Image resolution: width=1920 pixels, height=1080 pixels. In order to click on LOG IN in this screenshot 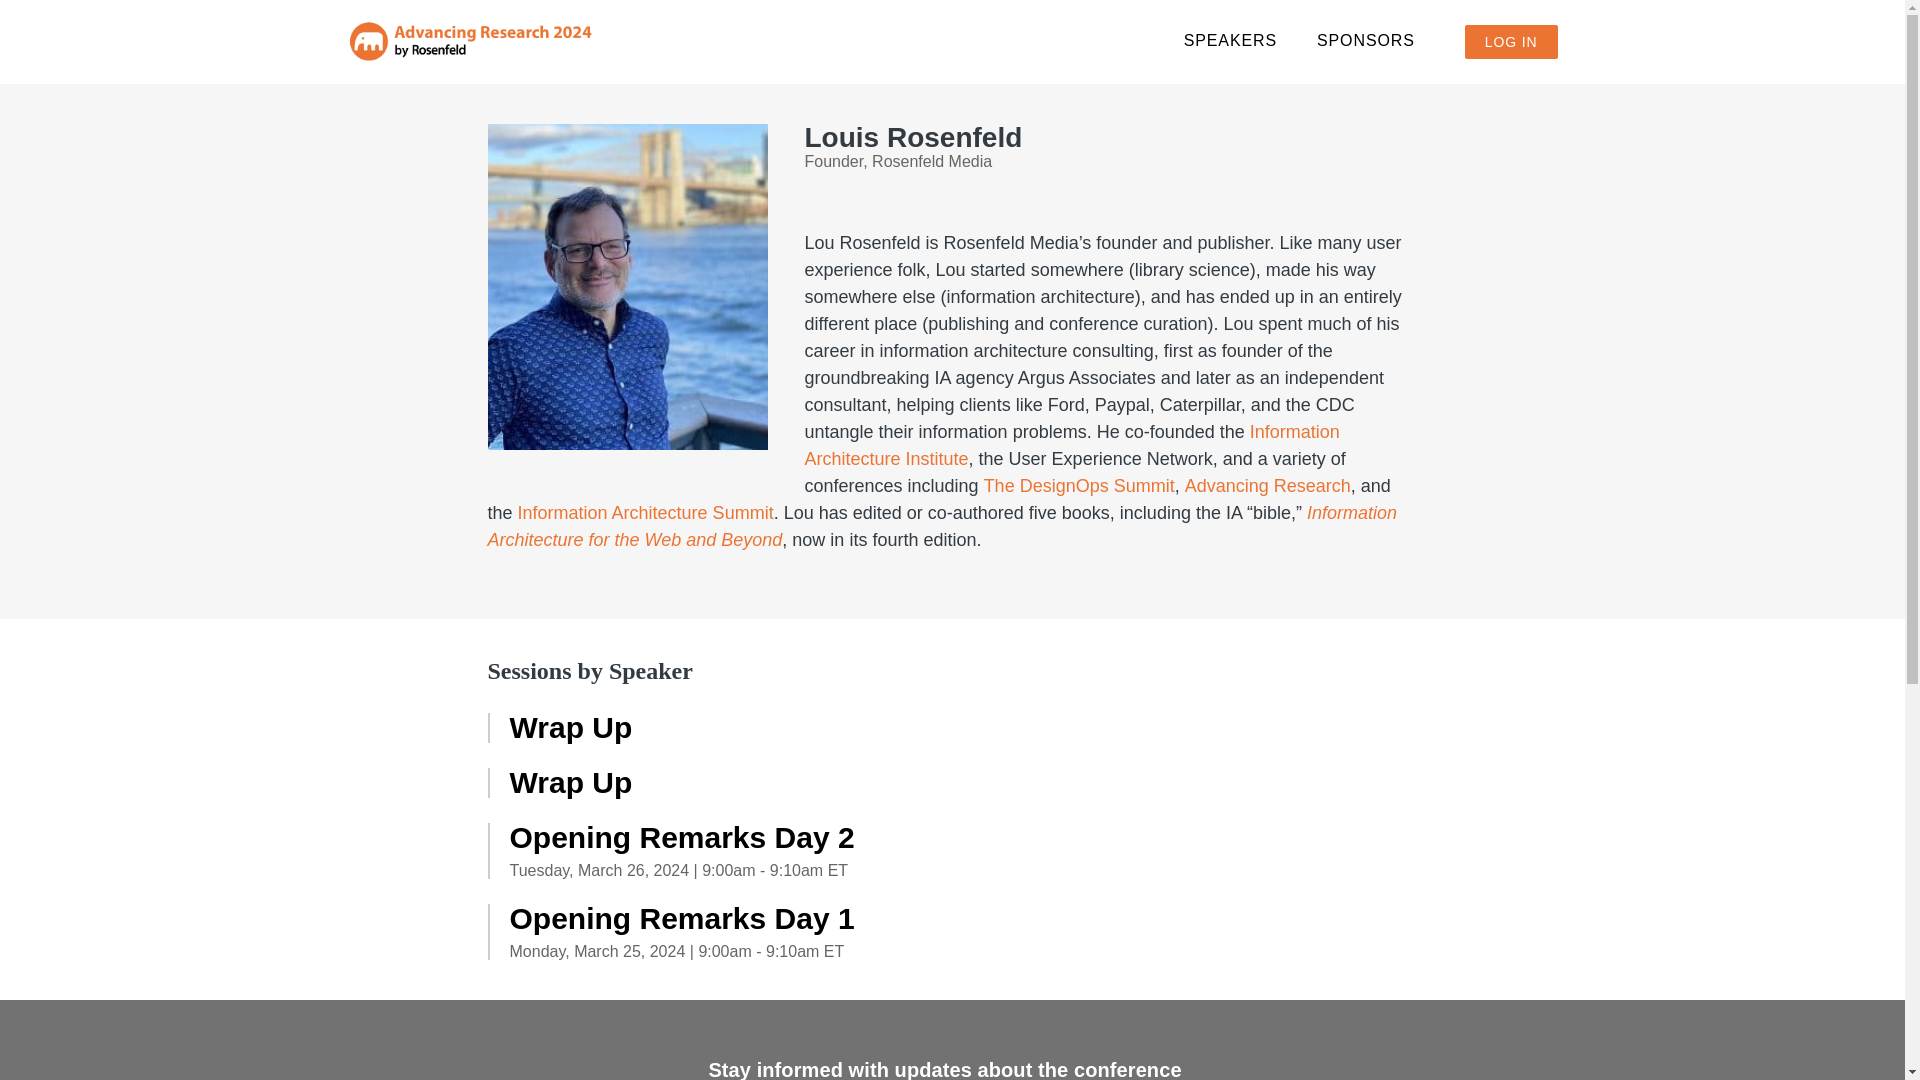, I will do `click(1510, 42)`.